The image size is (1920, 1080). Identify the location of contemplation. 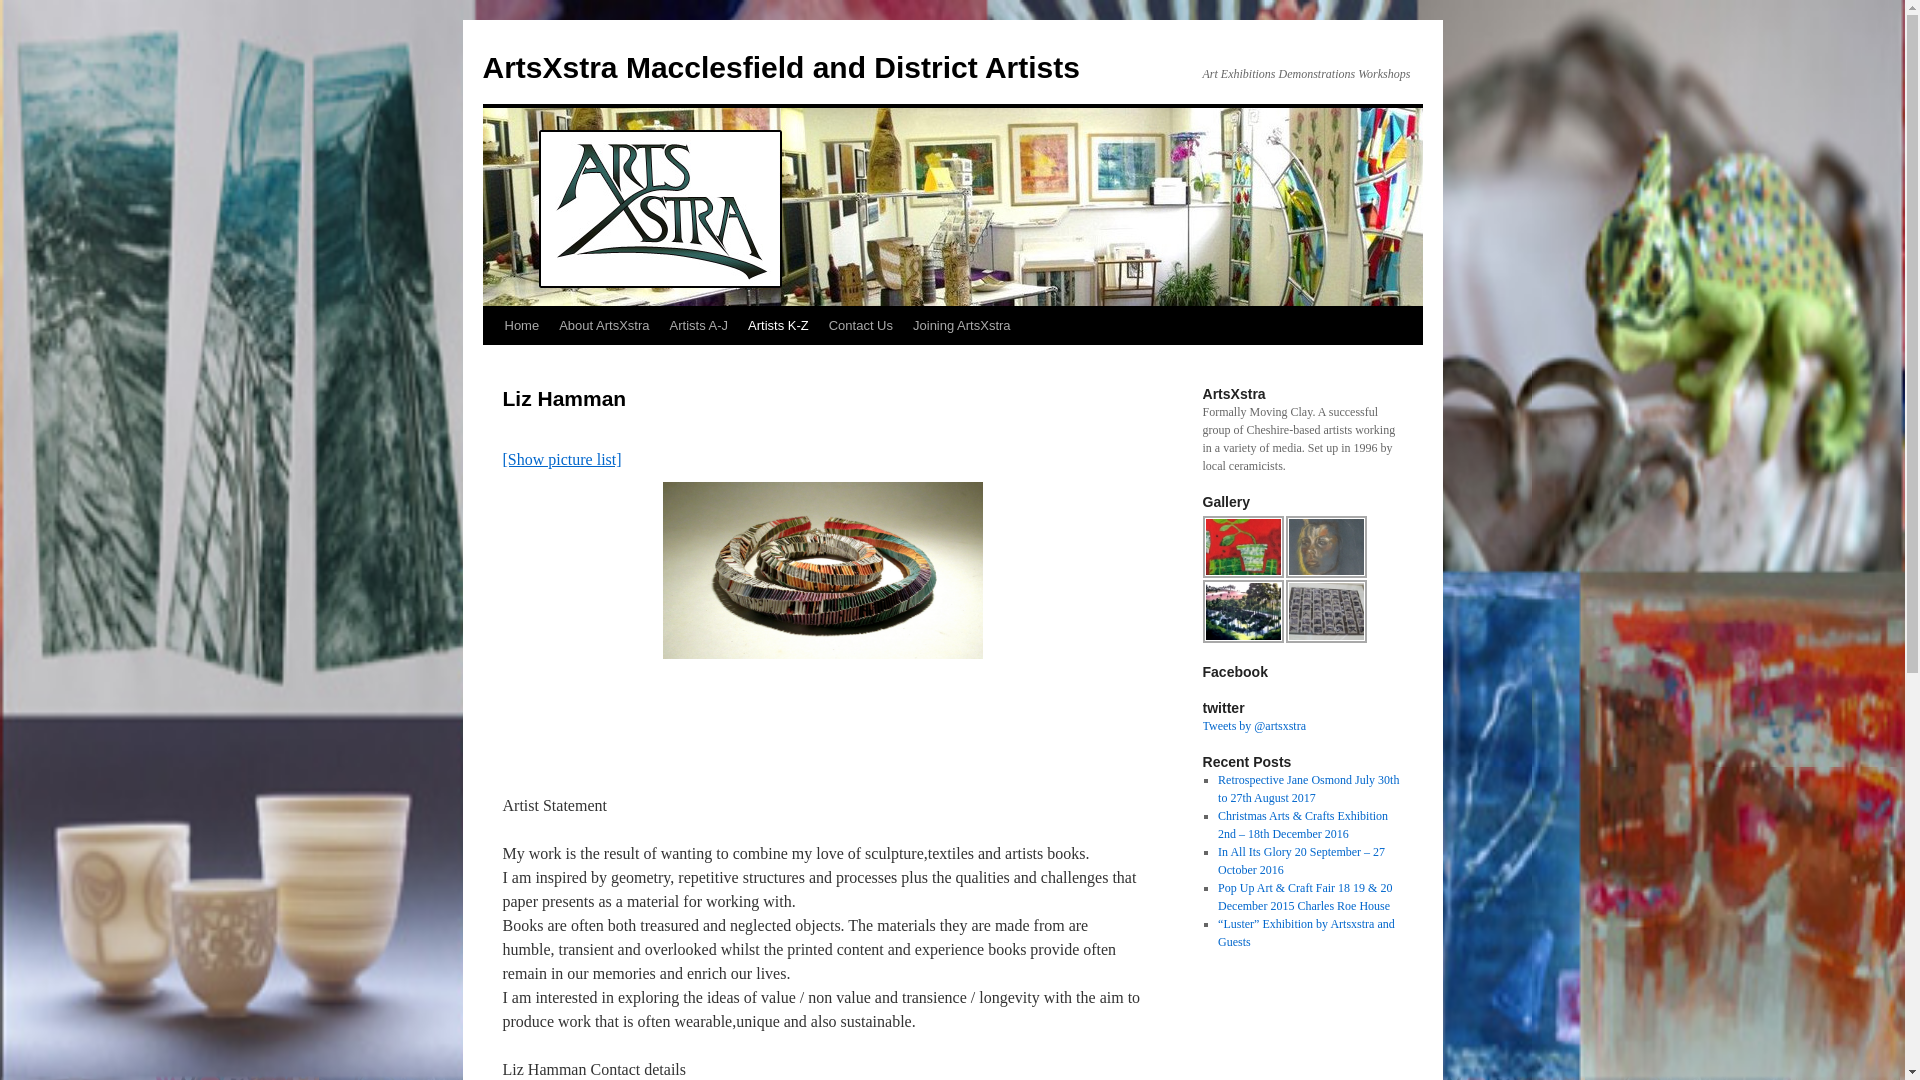
(1326, 546).